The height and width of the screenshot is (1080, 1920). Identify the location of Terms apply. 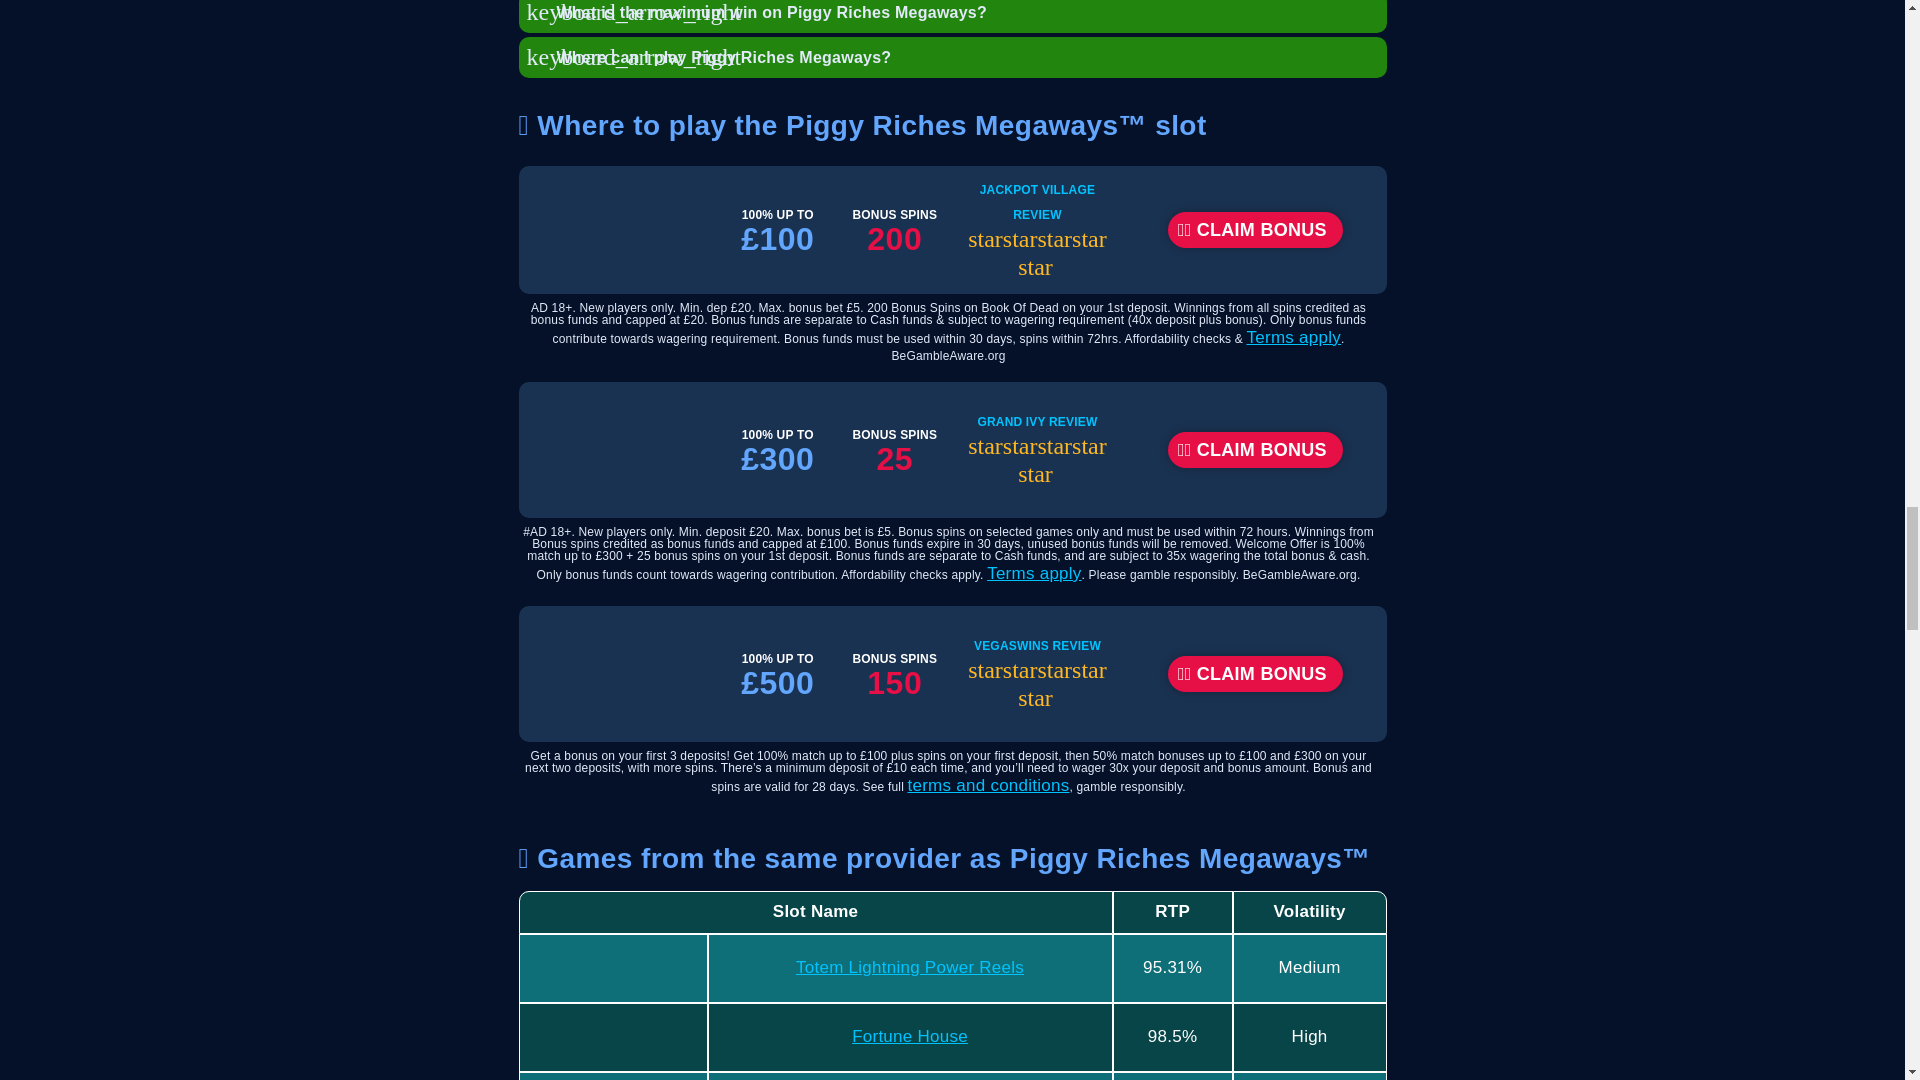
(1033, 573).